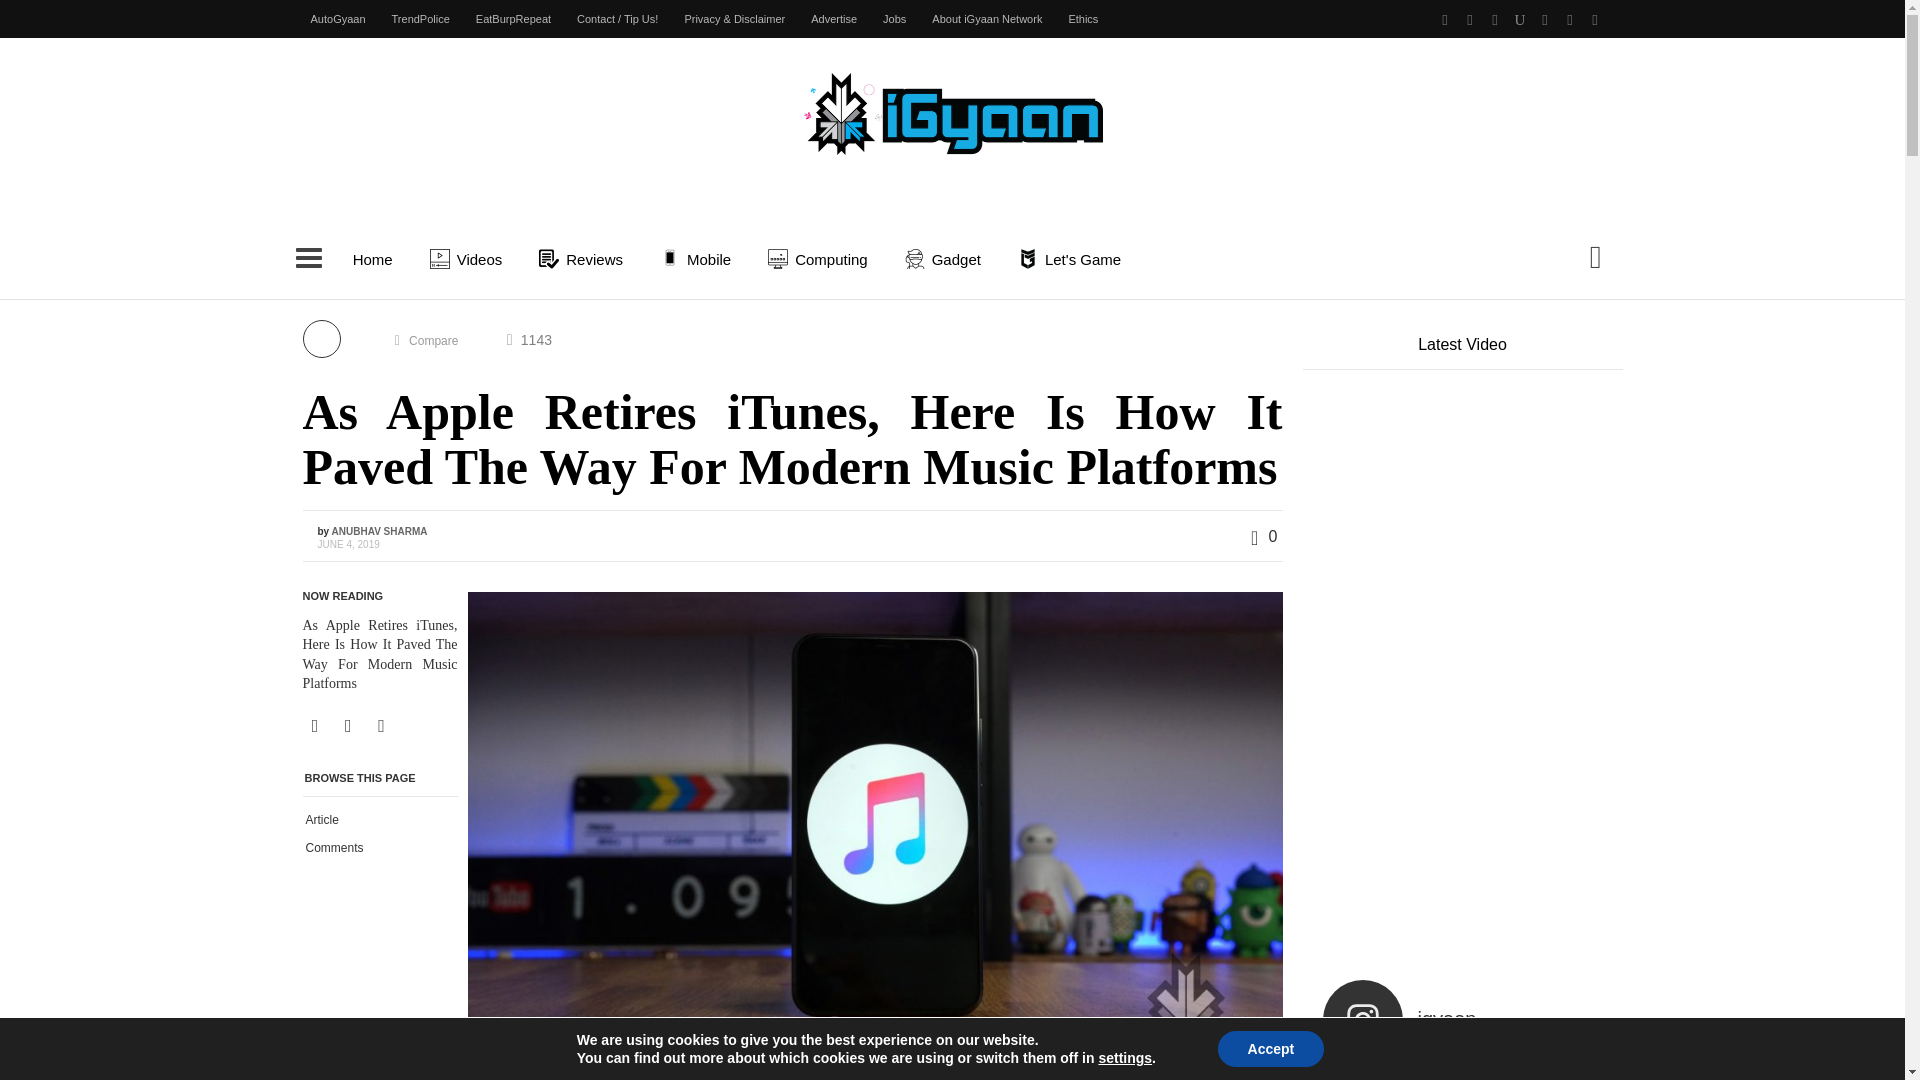  Describe the element at coordinates (513, 18) in the screenshot. I see `EatBurpRepeat` at that location.